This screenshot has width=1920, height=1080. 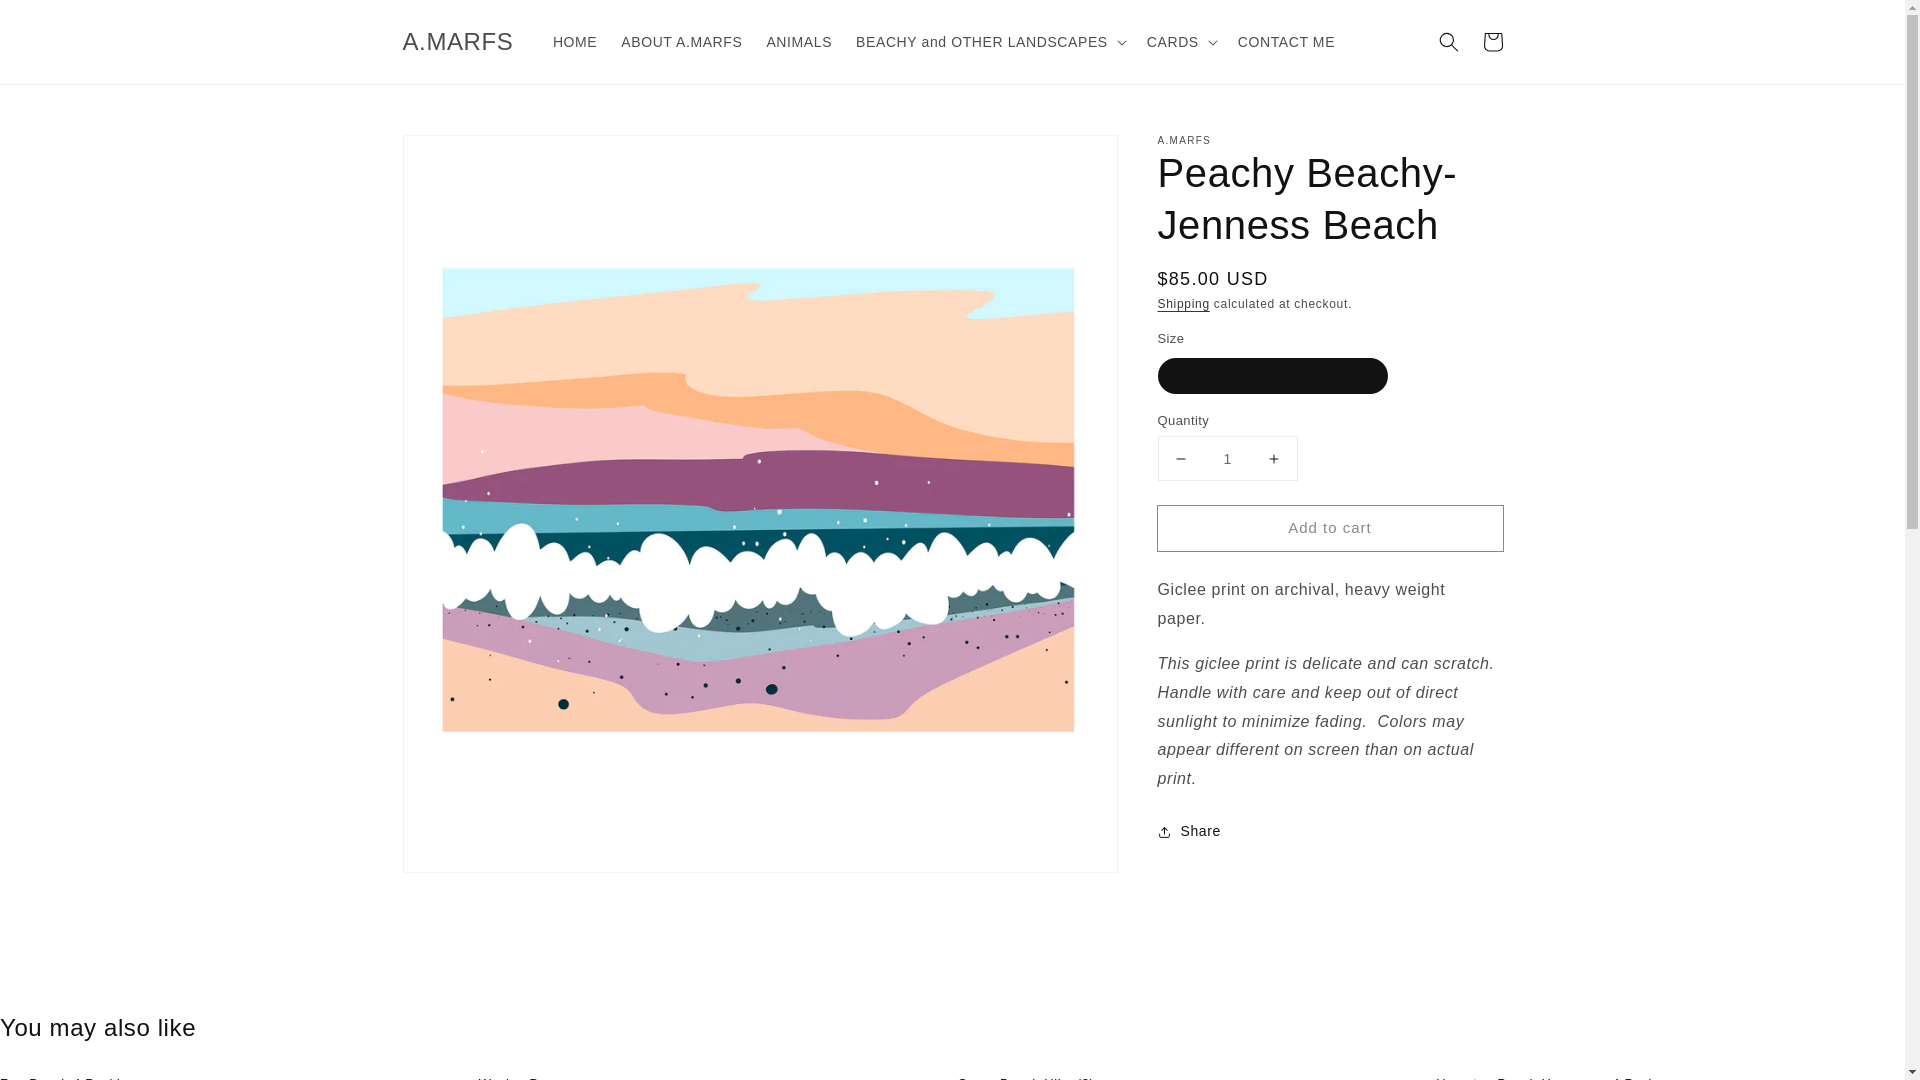 What do you see at coordinates (1286, 41) in the screenshot?
I see `CONTACT ME` at bounding box center [1286, 41].